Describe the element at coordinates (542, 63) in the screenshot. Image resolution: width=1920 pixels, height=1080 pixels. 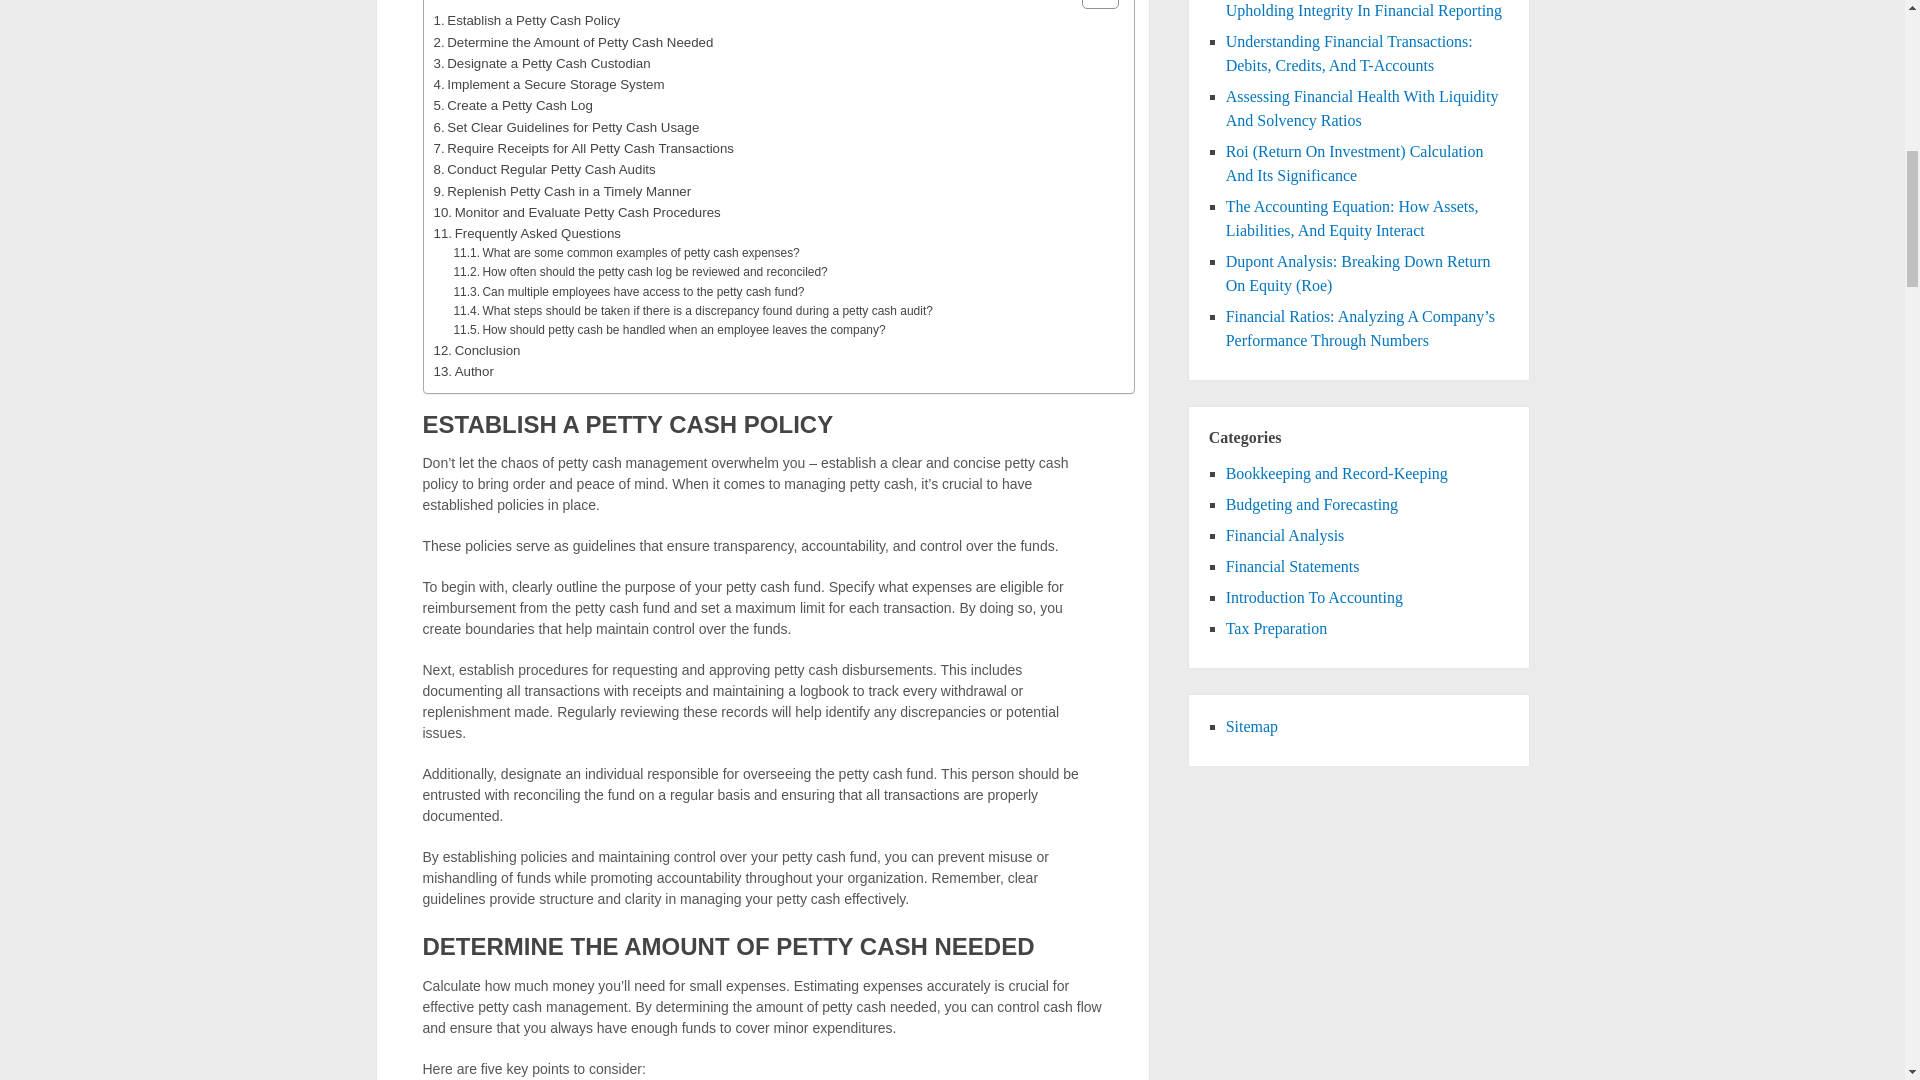
I see `Designate a Petty Cash Custodian` at that location.